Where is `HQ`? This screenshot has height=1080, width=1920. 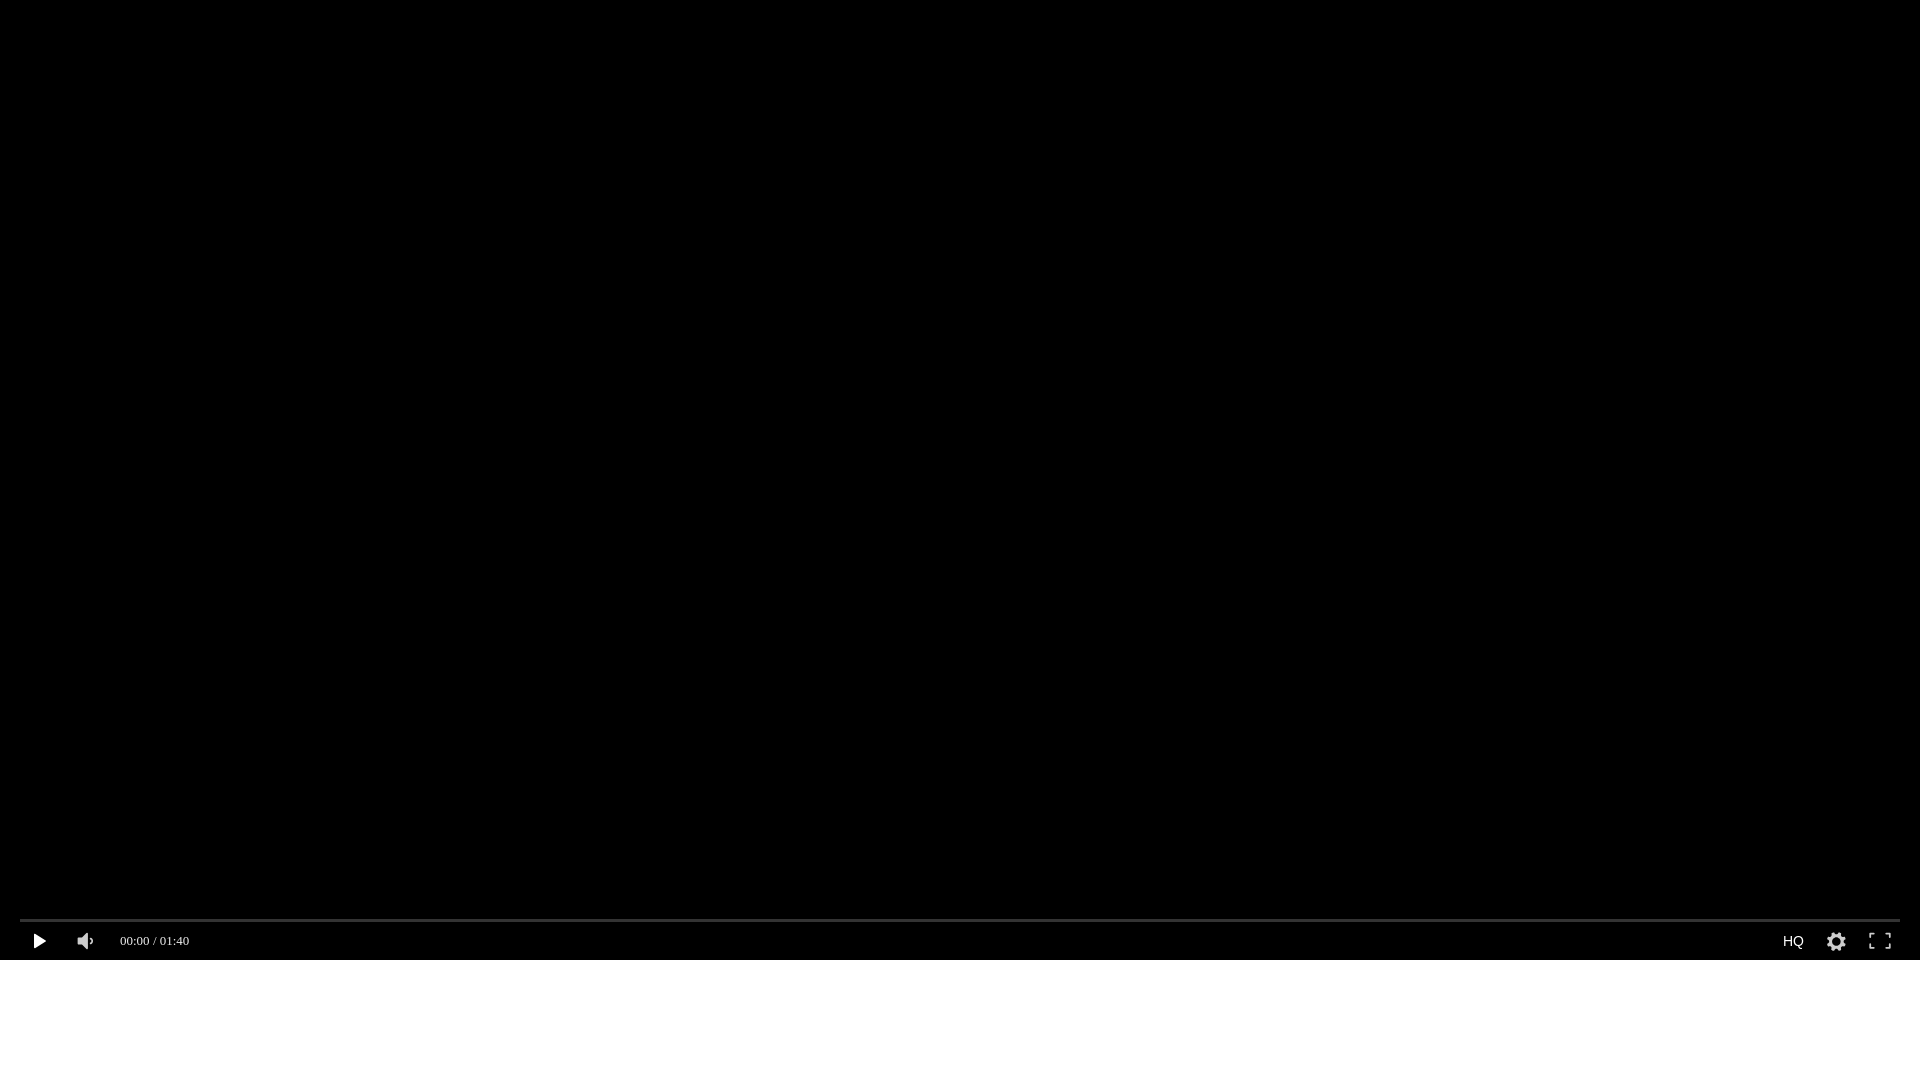 HQ is located at coordinates (1794, 941).